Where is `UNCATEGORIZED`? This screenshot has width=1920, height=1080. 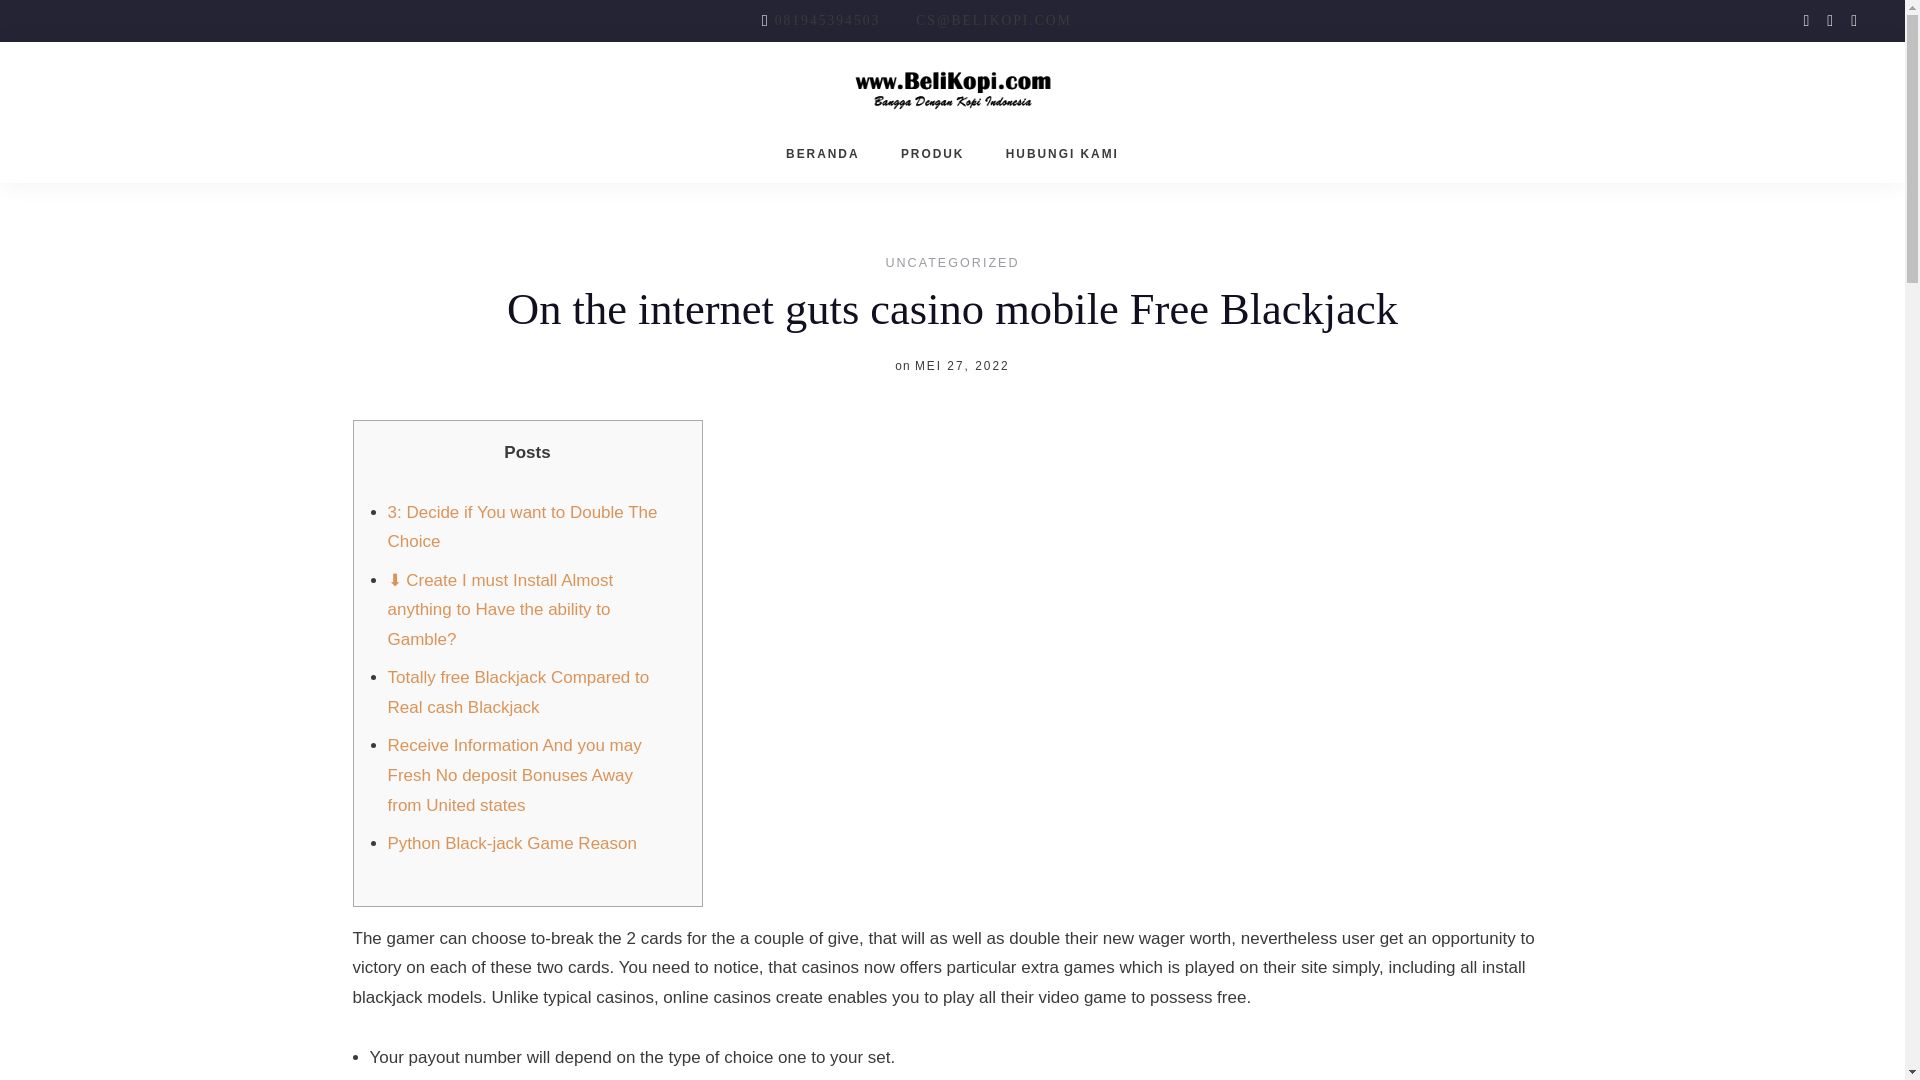 UNCATEGORIZED is located at coordinates (952, 264).